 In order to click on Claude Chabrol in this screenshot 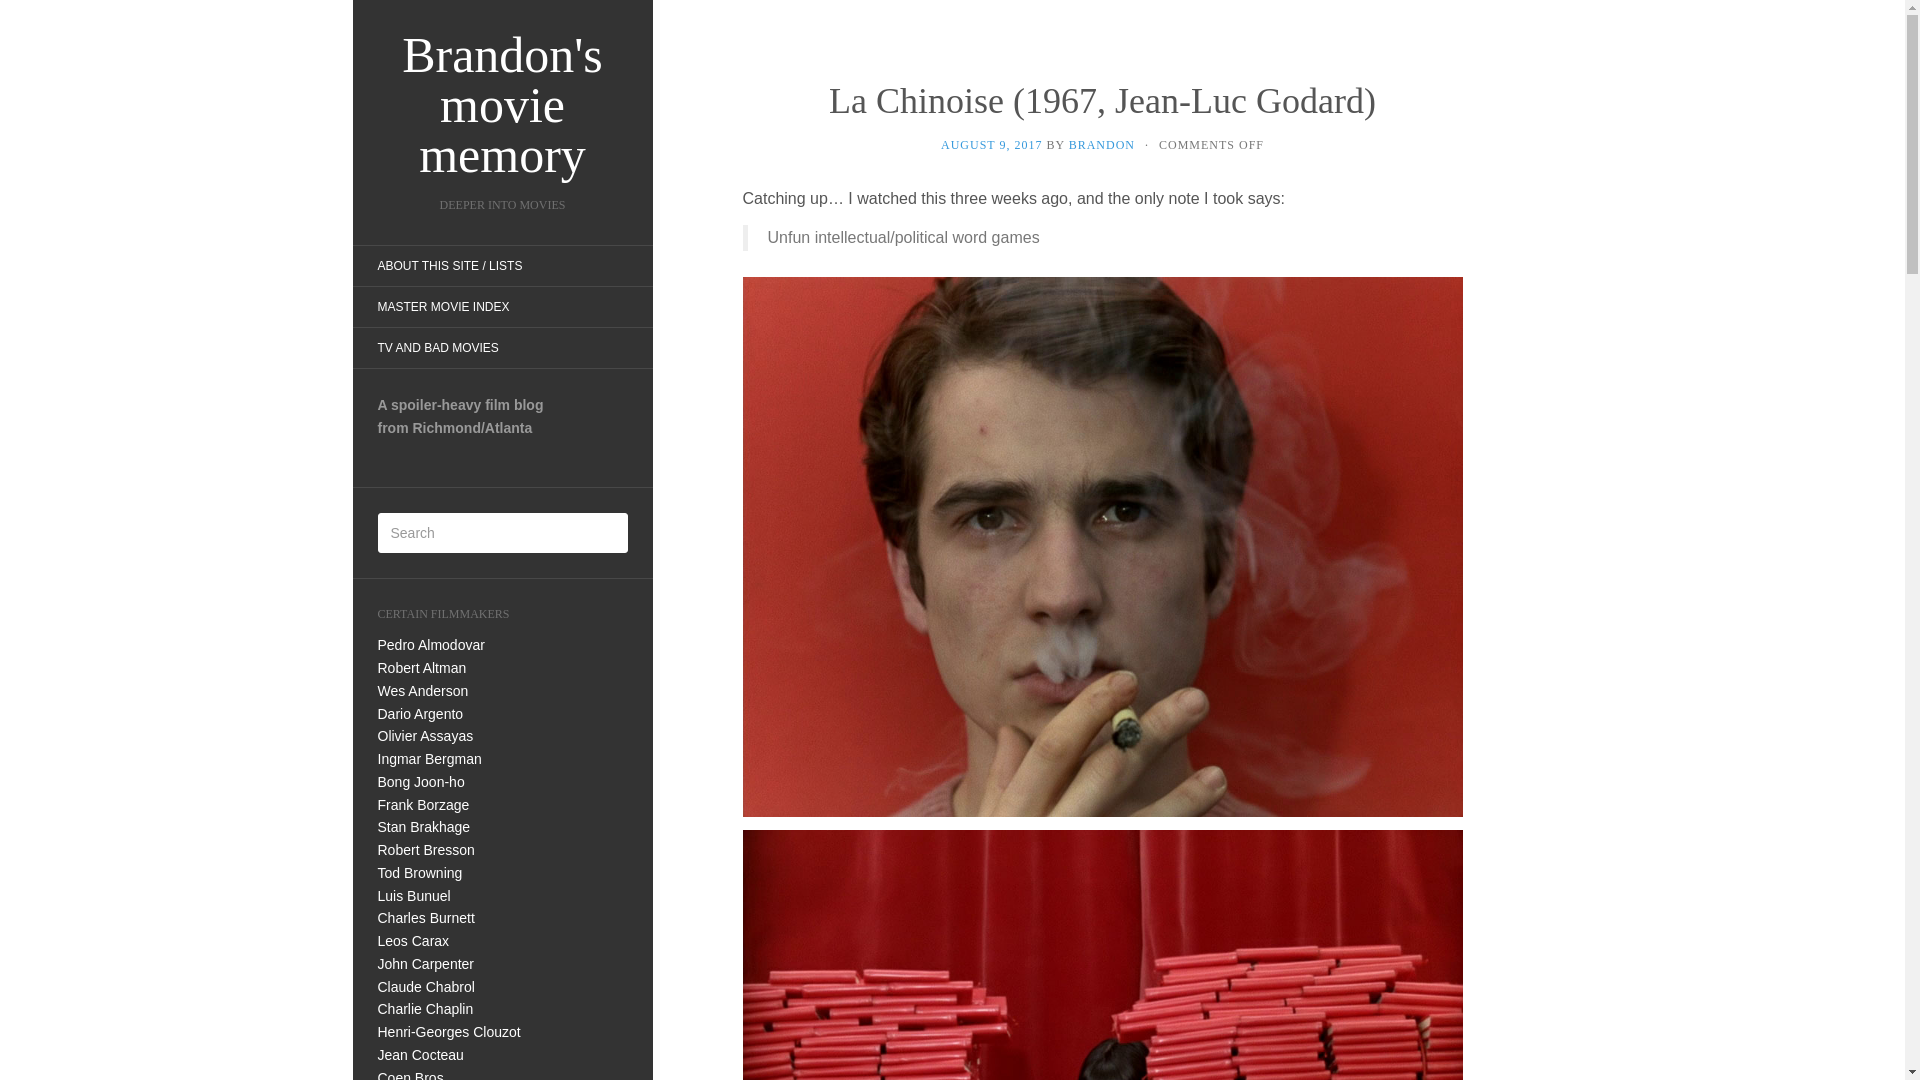, I will do `click(426, 986)`.